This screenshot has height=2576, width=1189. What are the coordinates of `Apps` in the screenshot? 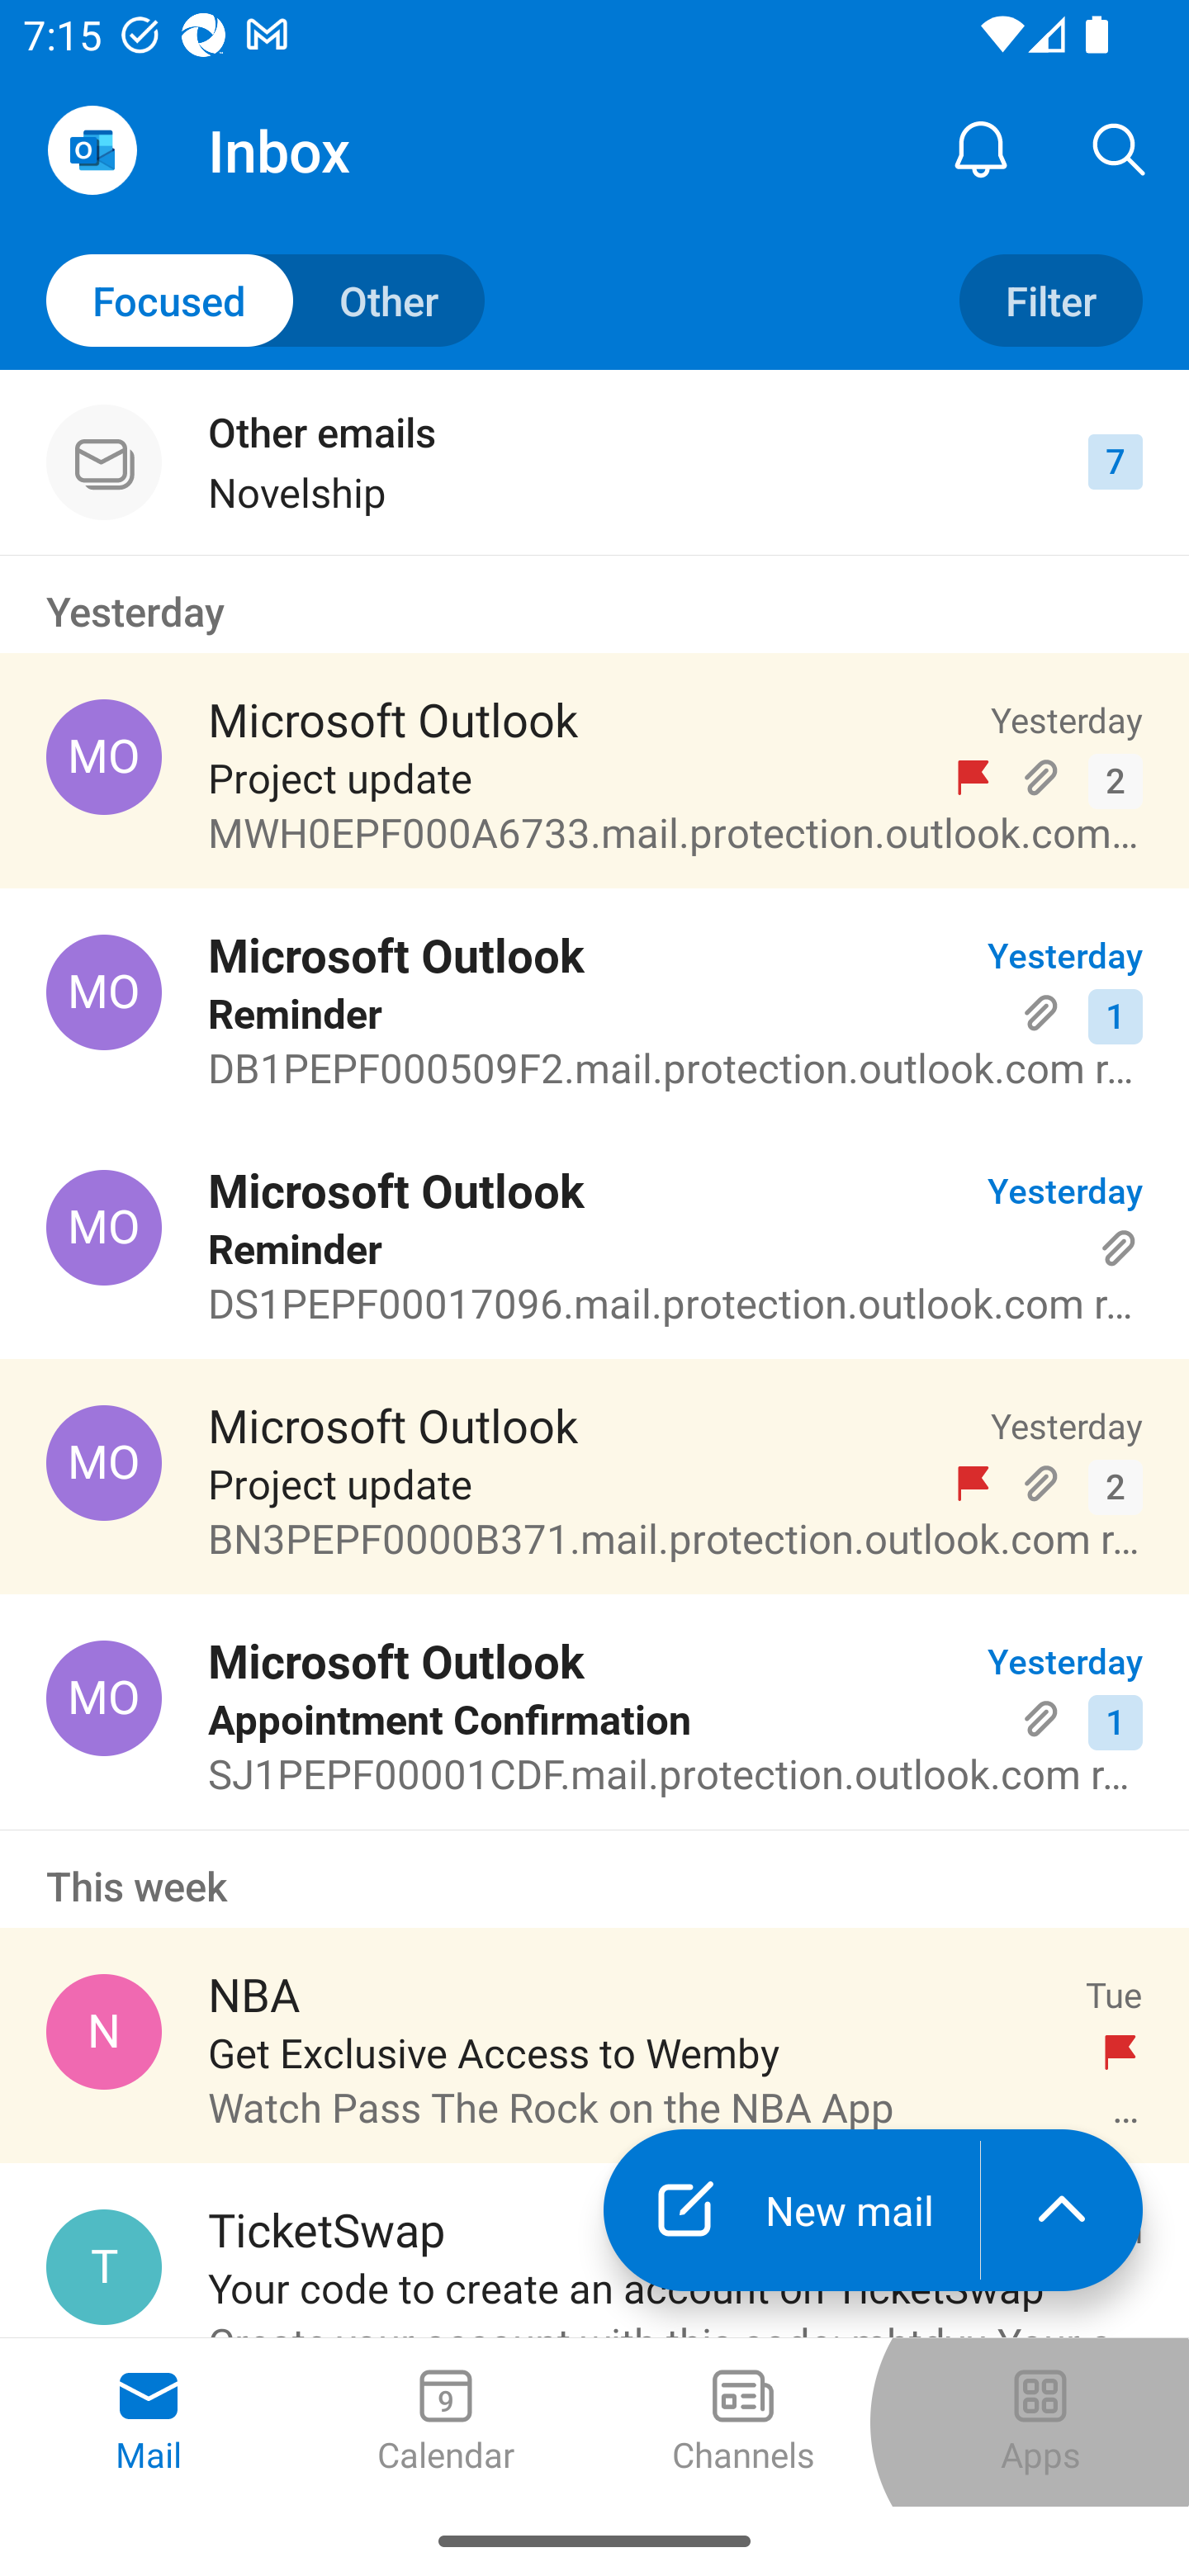 It's located at (1040, 2422).